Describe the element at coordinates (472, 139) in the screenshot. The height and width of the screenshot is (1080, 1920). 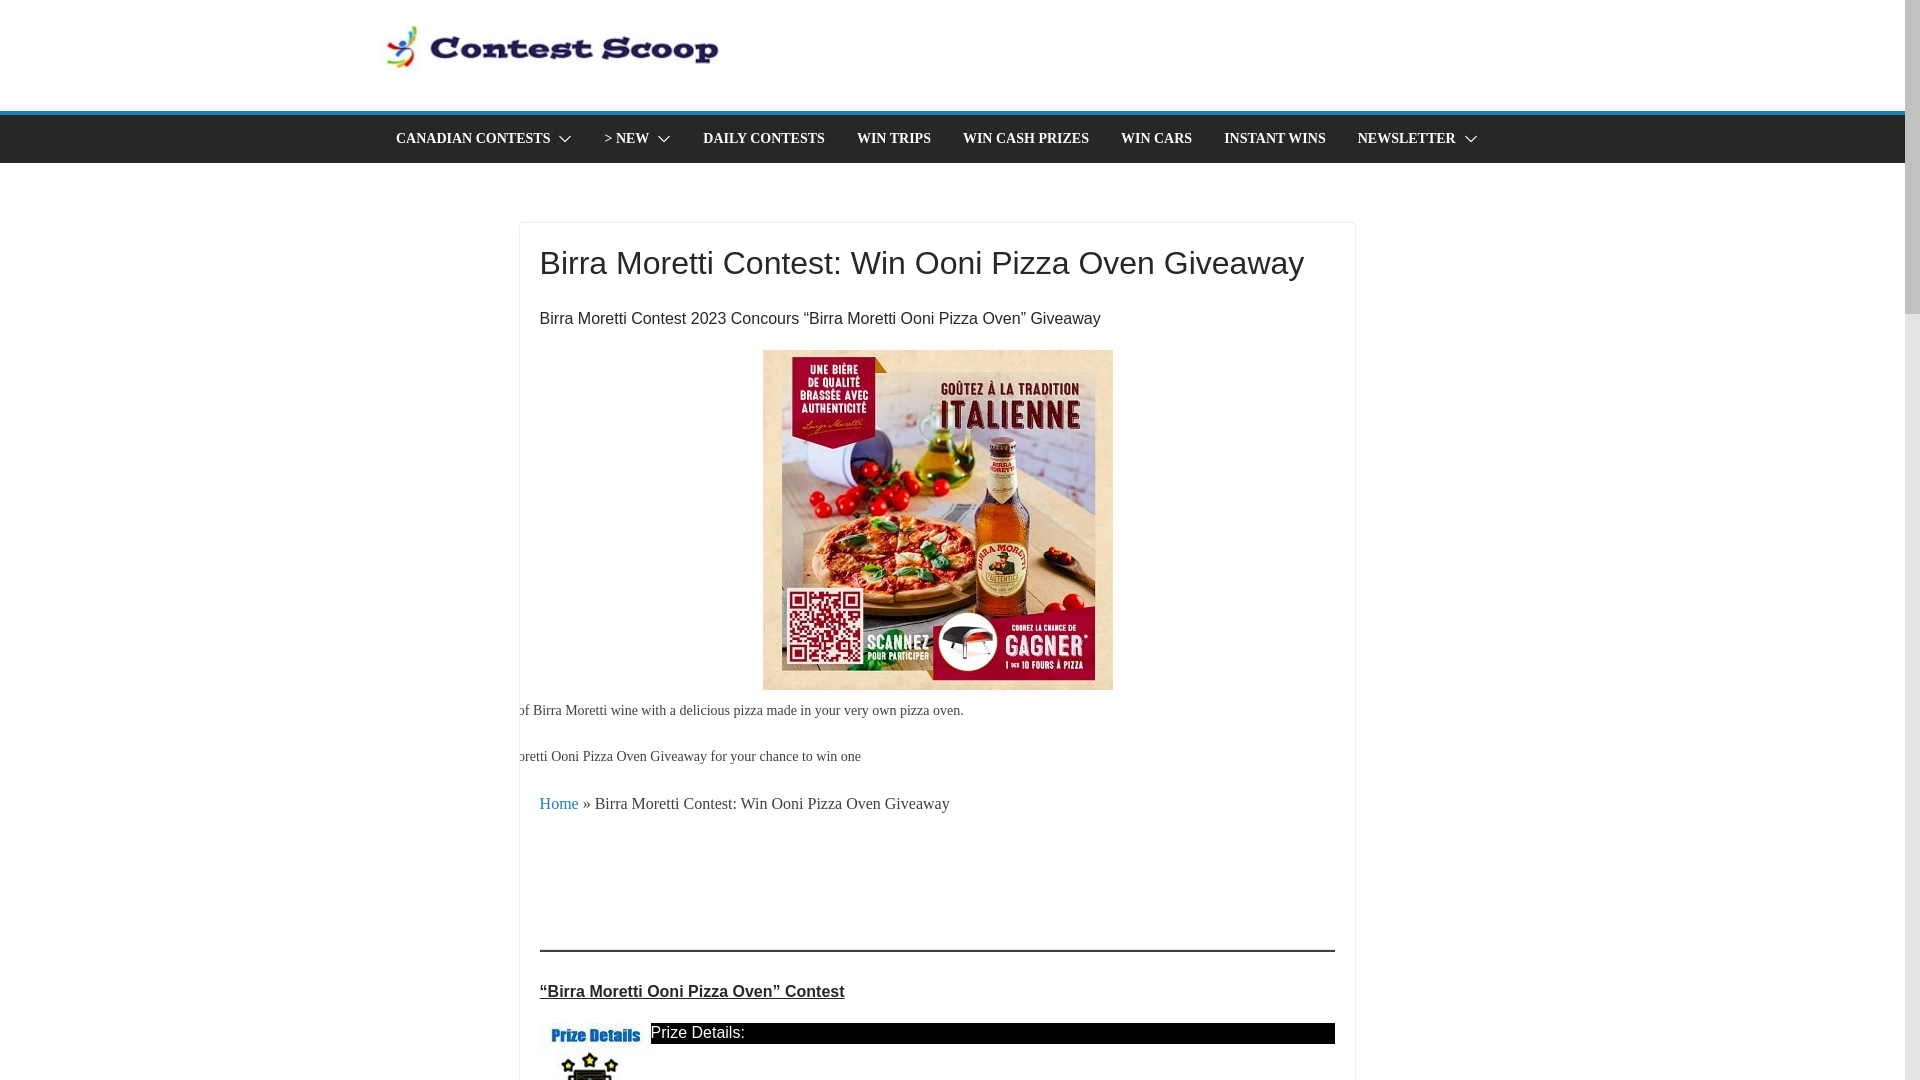
I see `CANADIAN CONTESTS` at that location.